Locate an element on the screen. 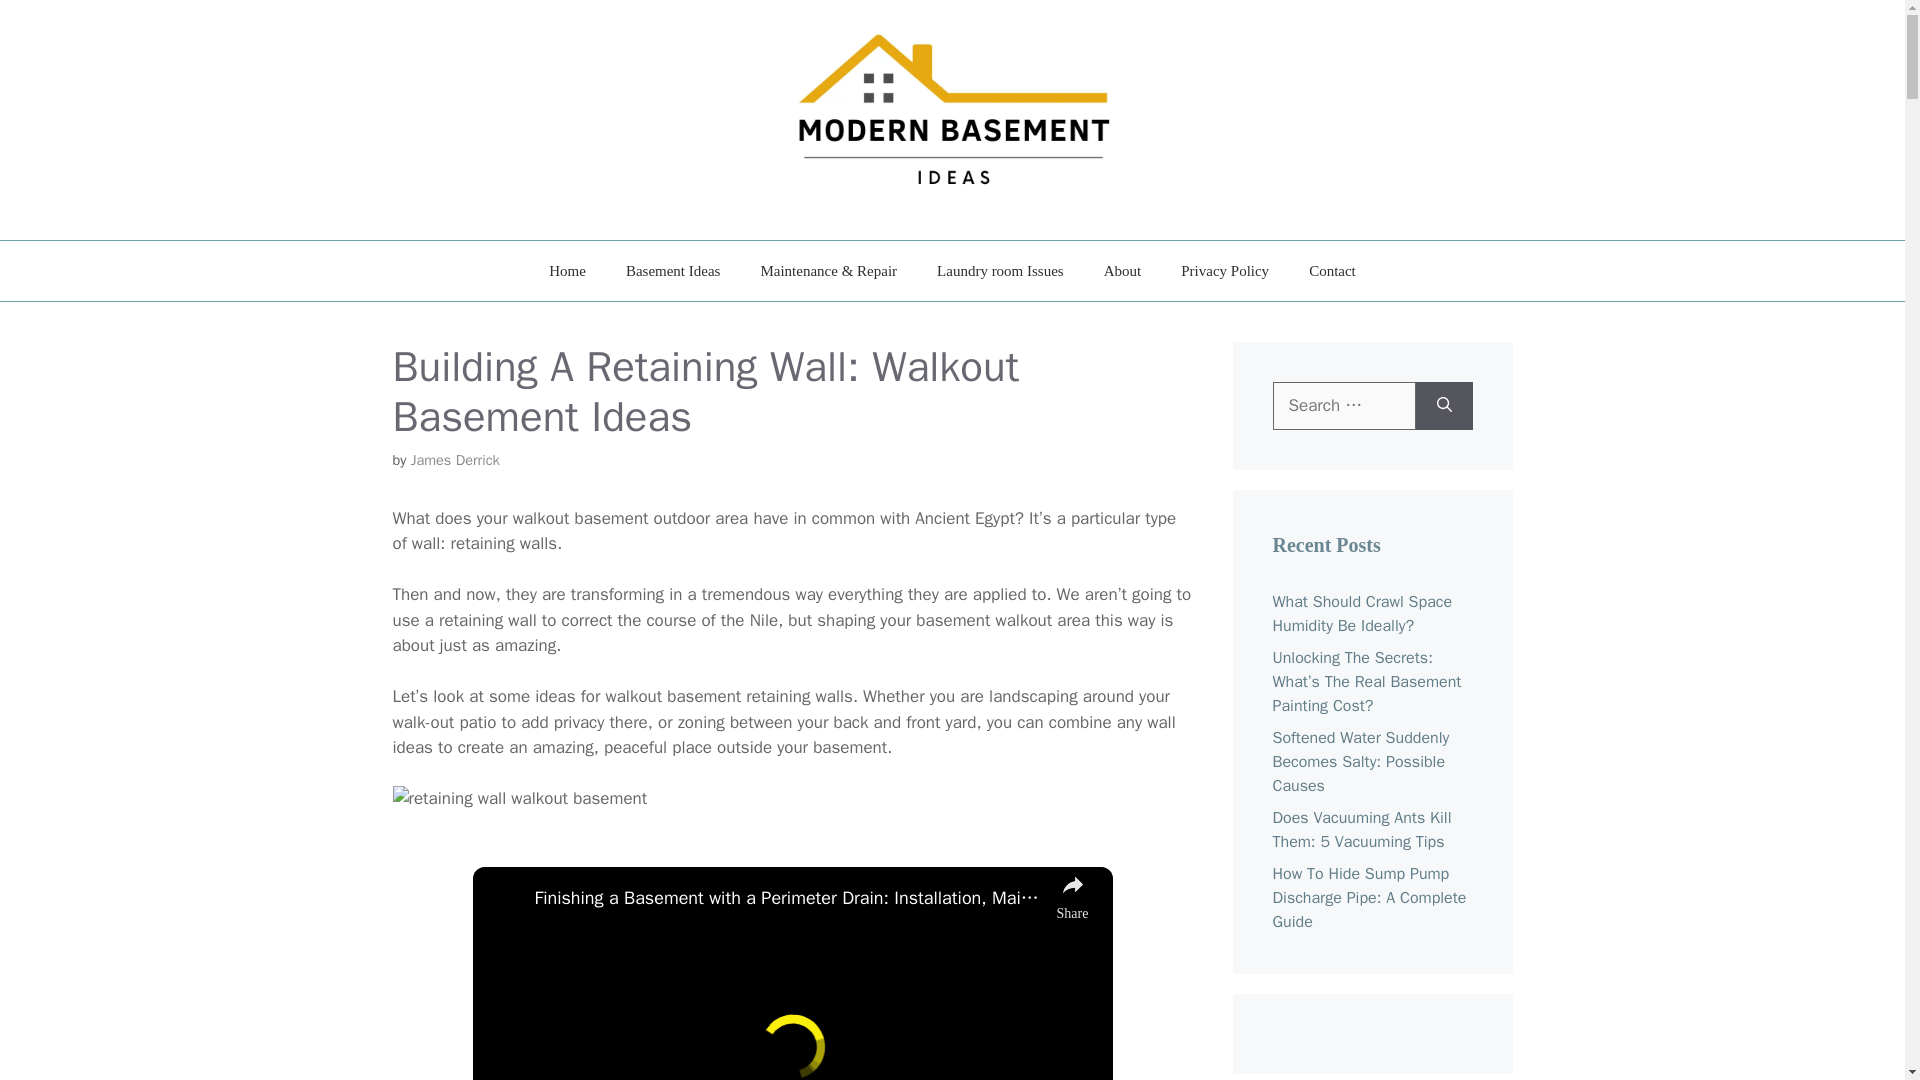  James Derrick is located at coordinates (454, 460).